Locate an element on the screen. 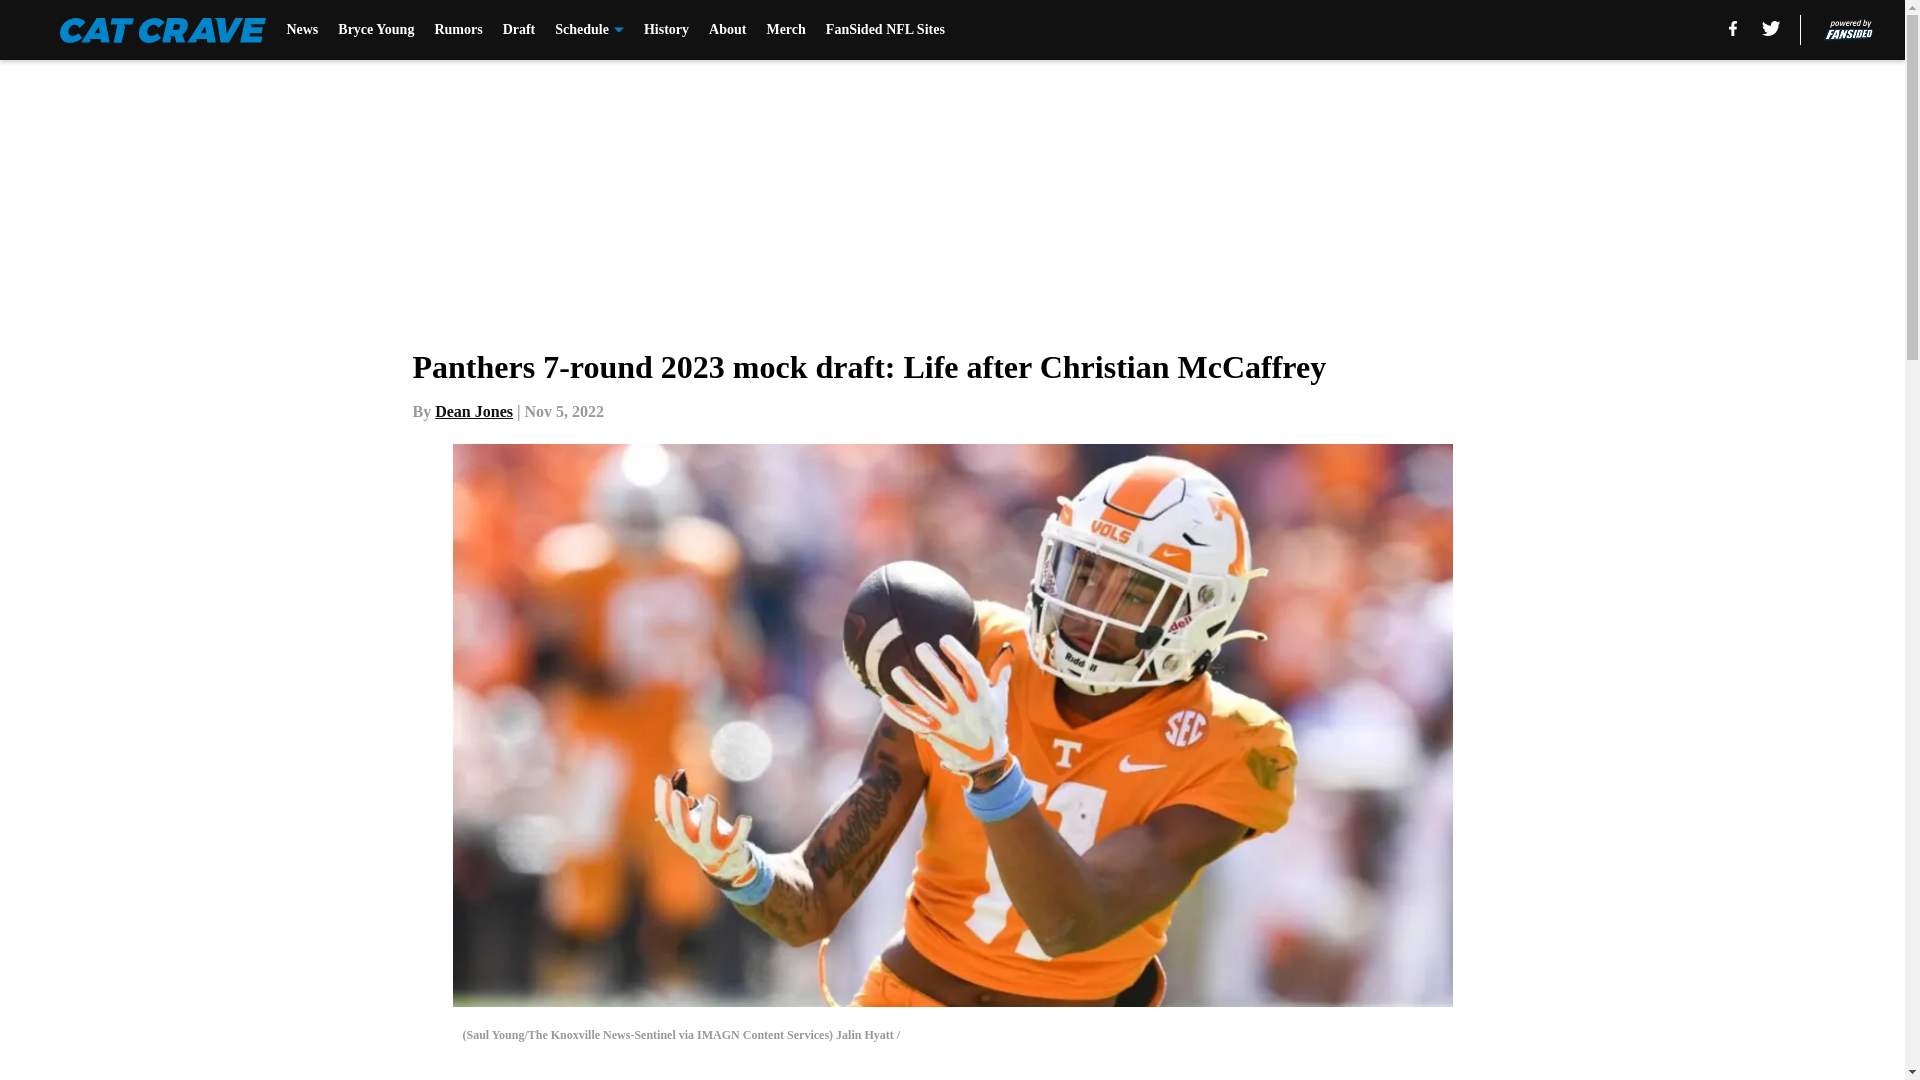  History is located at coordinates (666, 30).